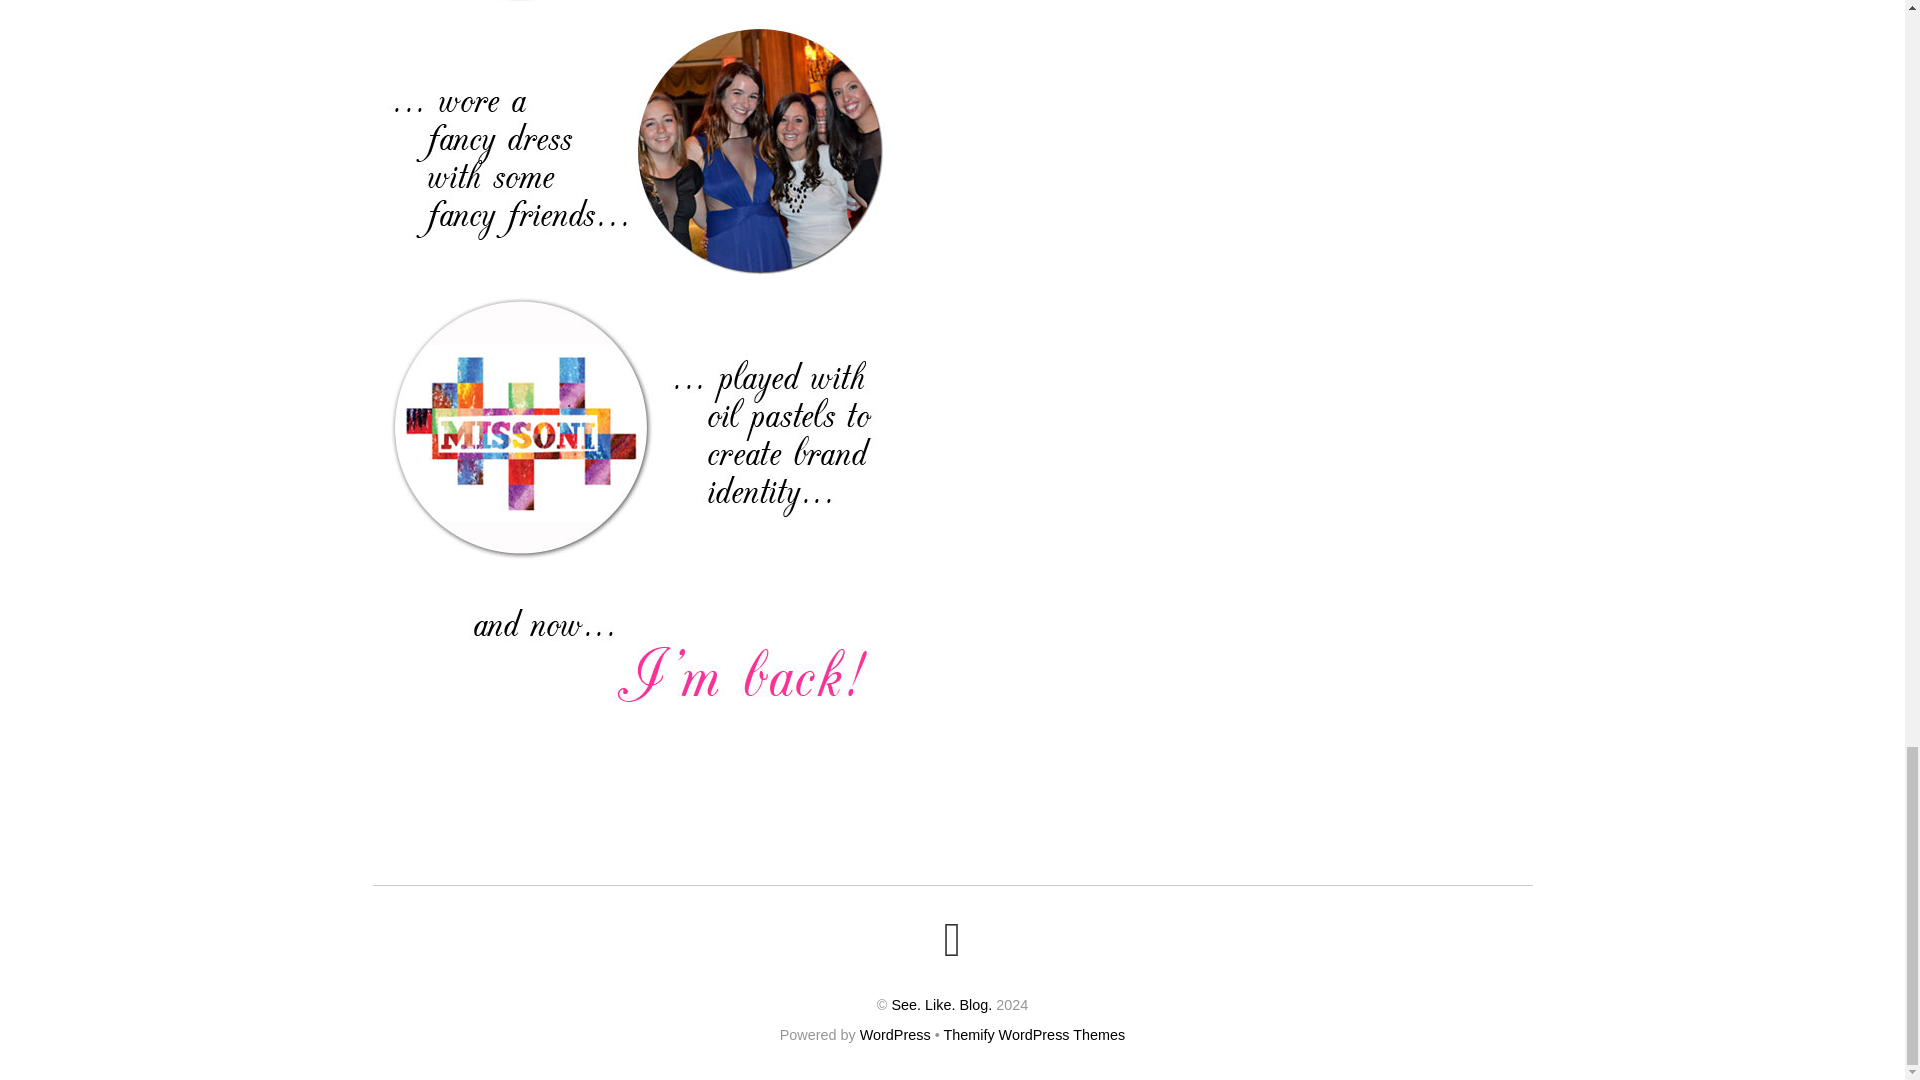  I want to click on Themify WordPress Themes, so click(1034, 1035).